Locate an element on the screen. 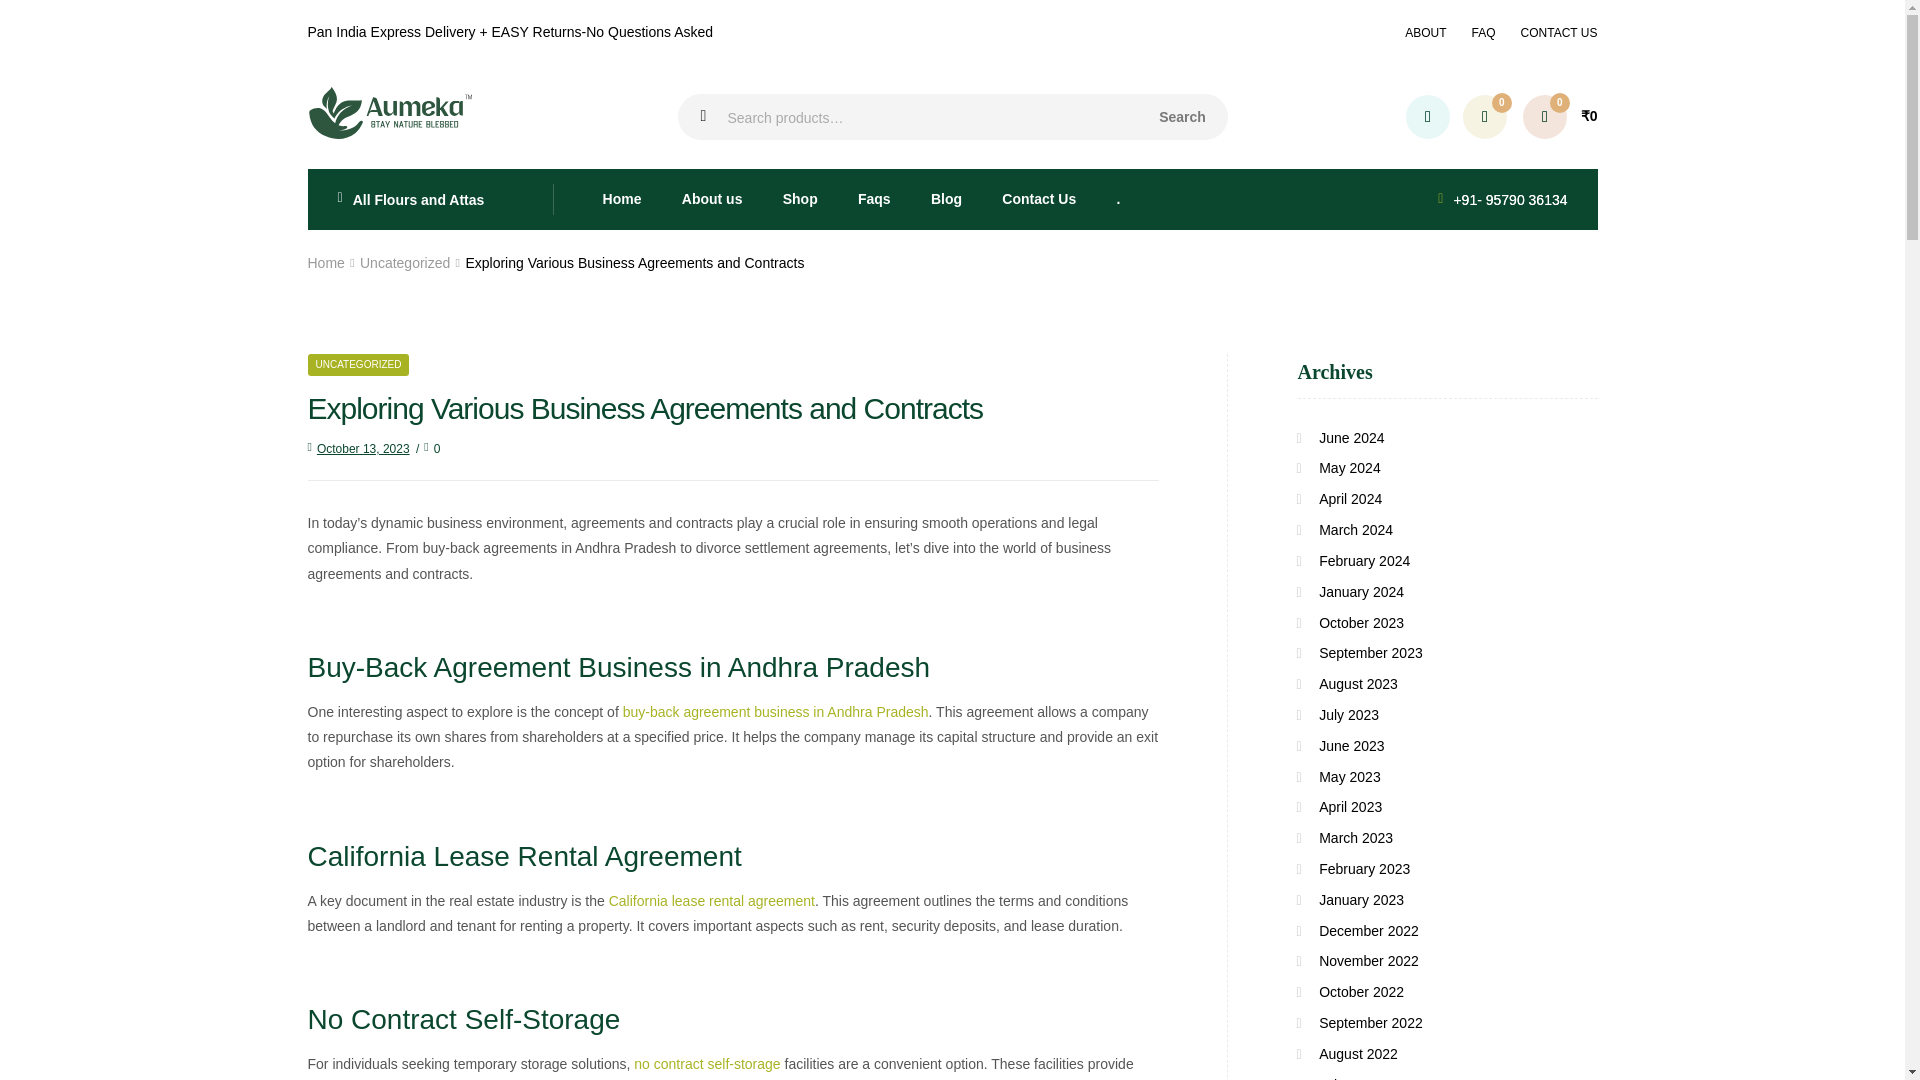  Uncategorized is located at coordinates (404, 263).